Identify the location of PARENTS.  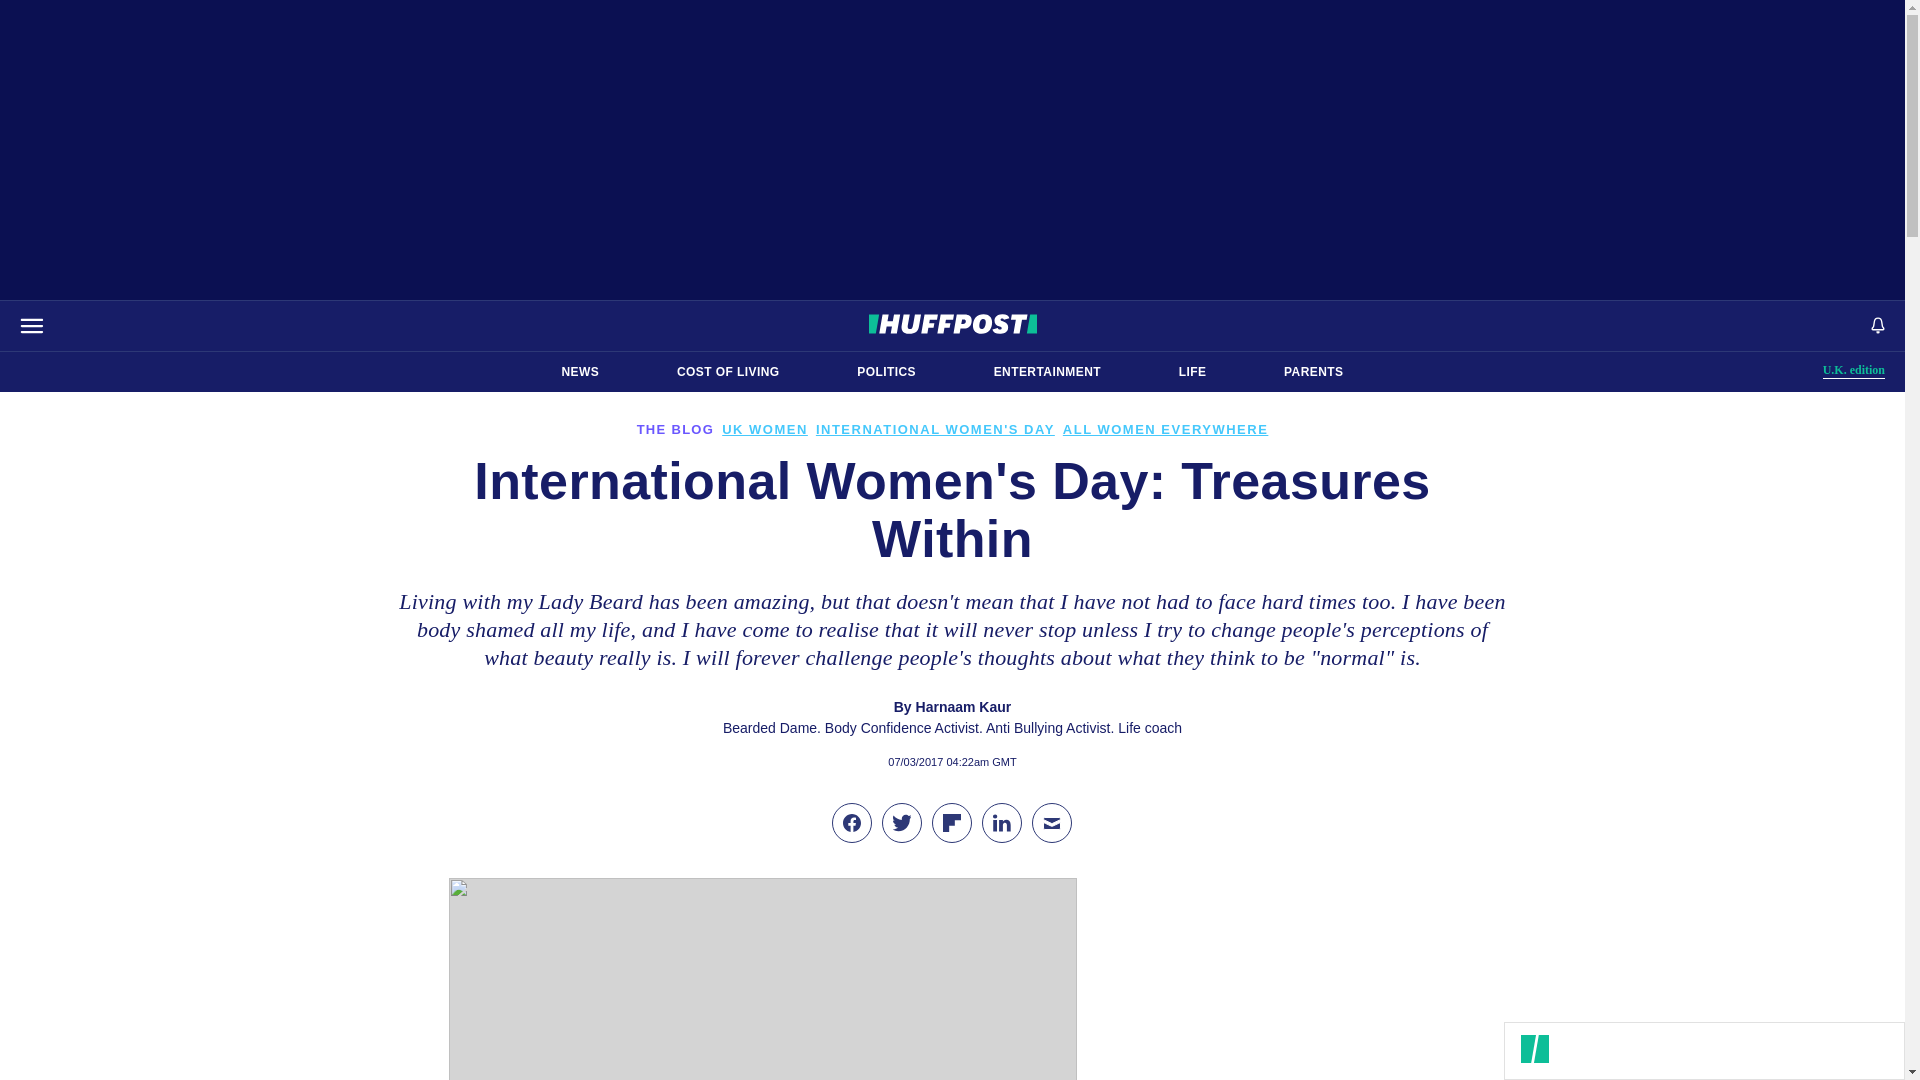
(1854, 370).